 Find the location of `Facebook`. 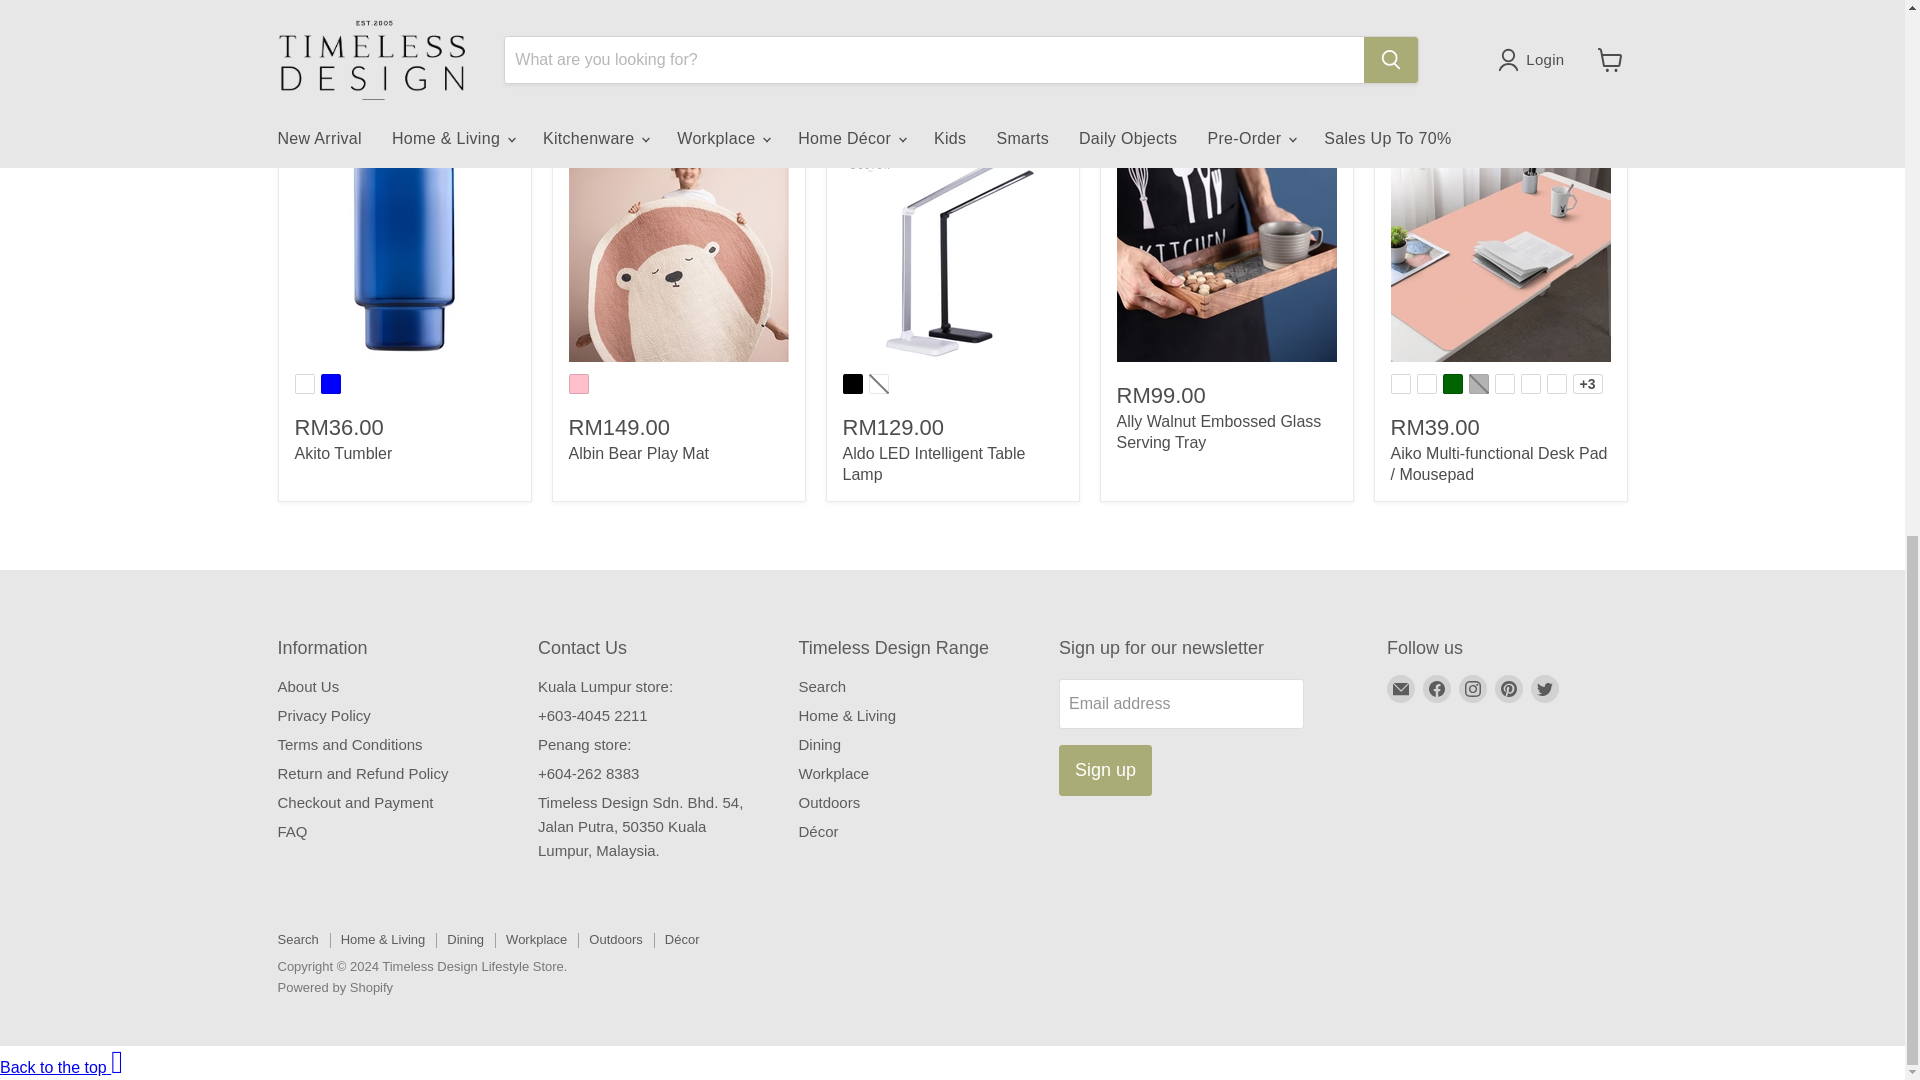

Facebook is located at coordinates (1436, 689).